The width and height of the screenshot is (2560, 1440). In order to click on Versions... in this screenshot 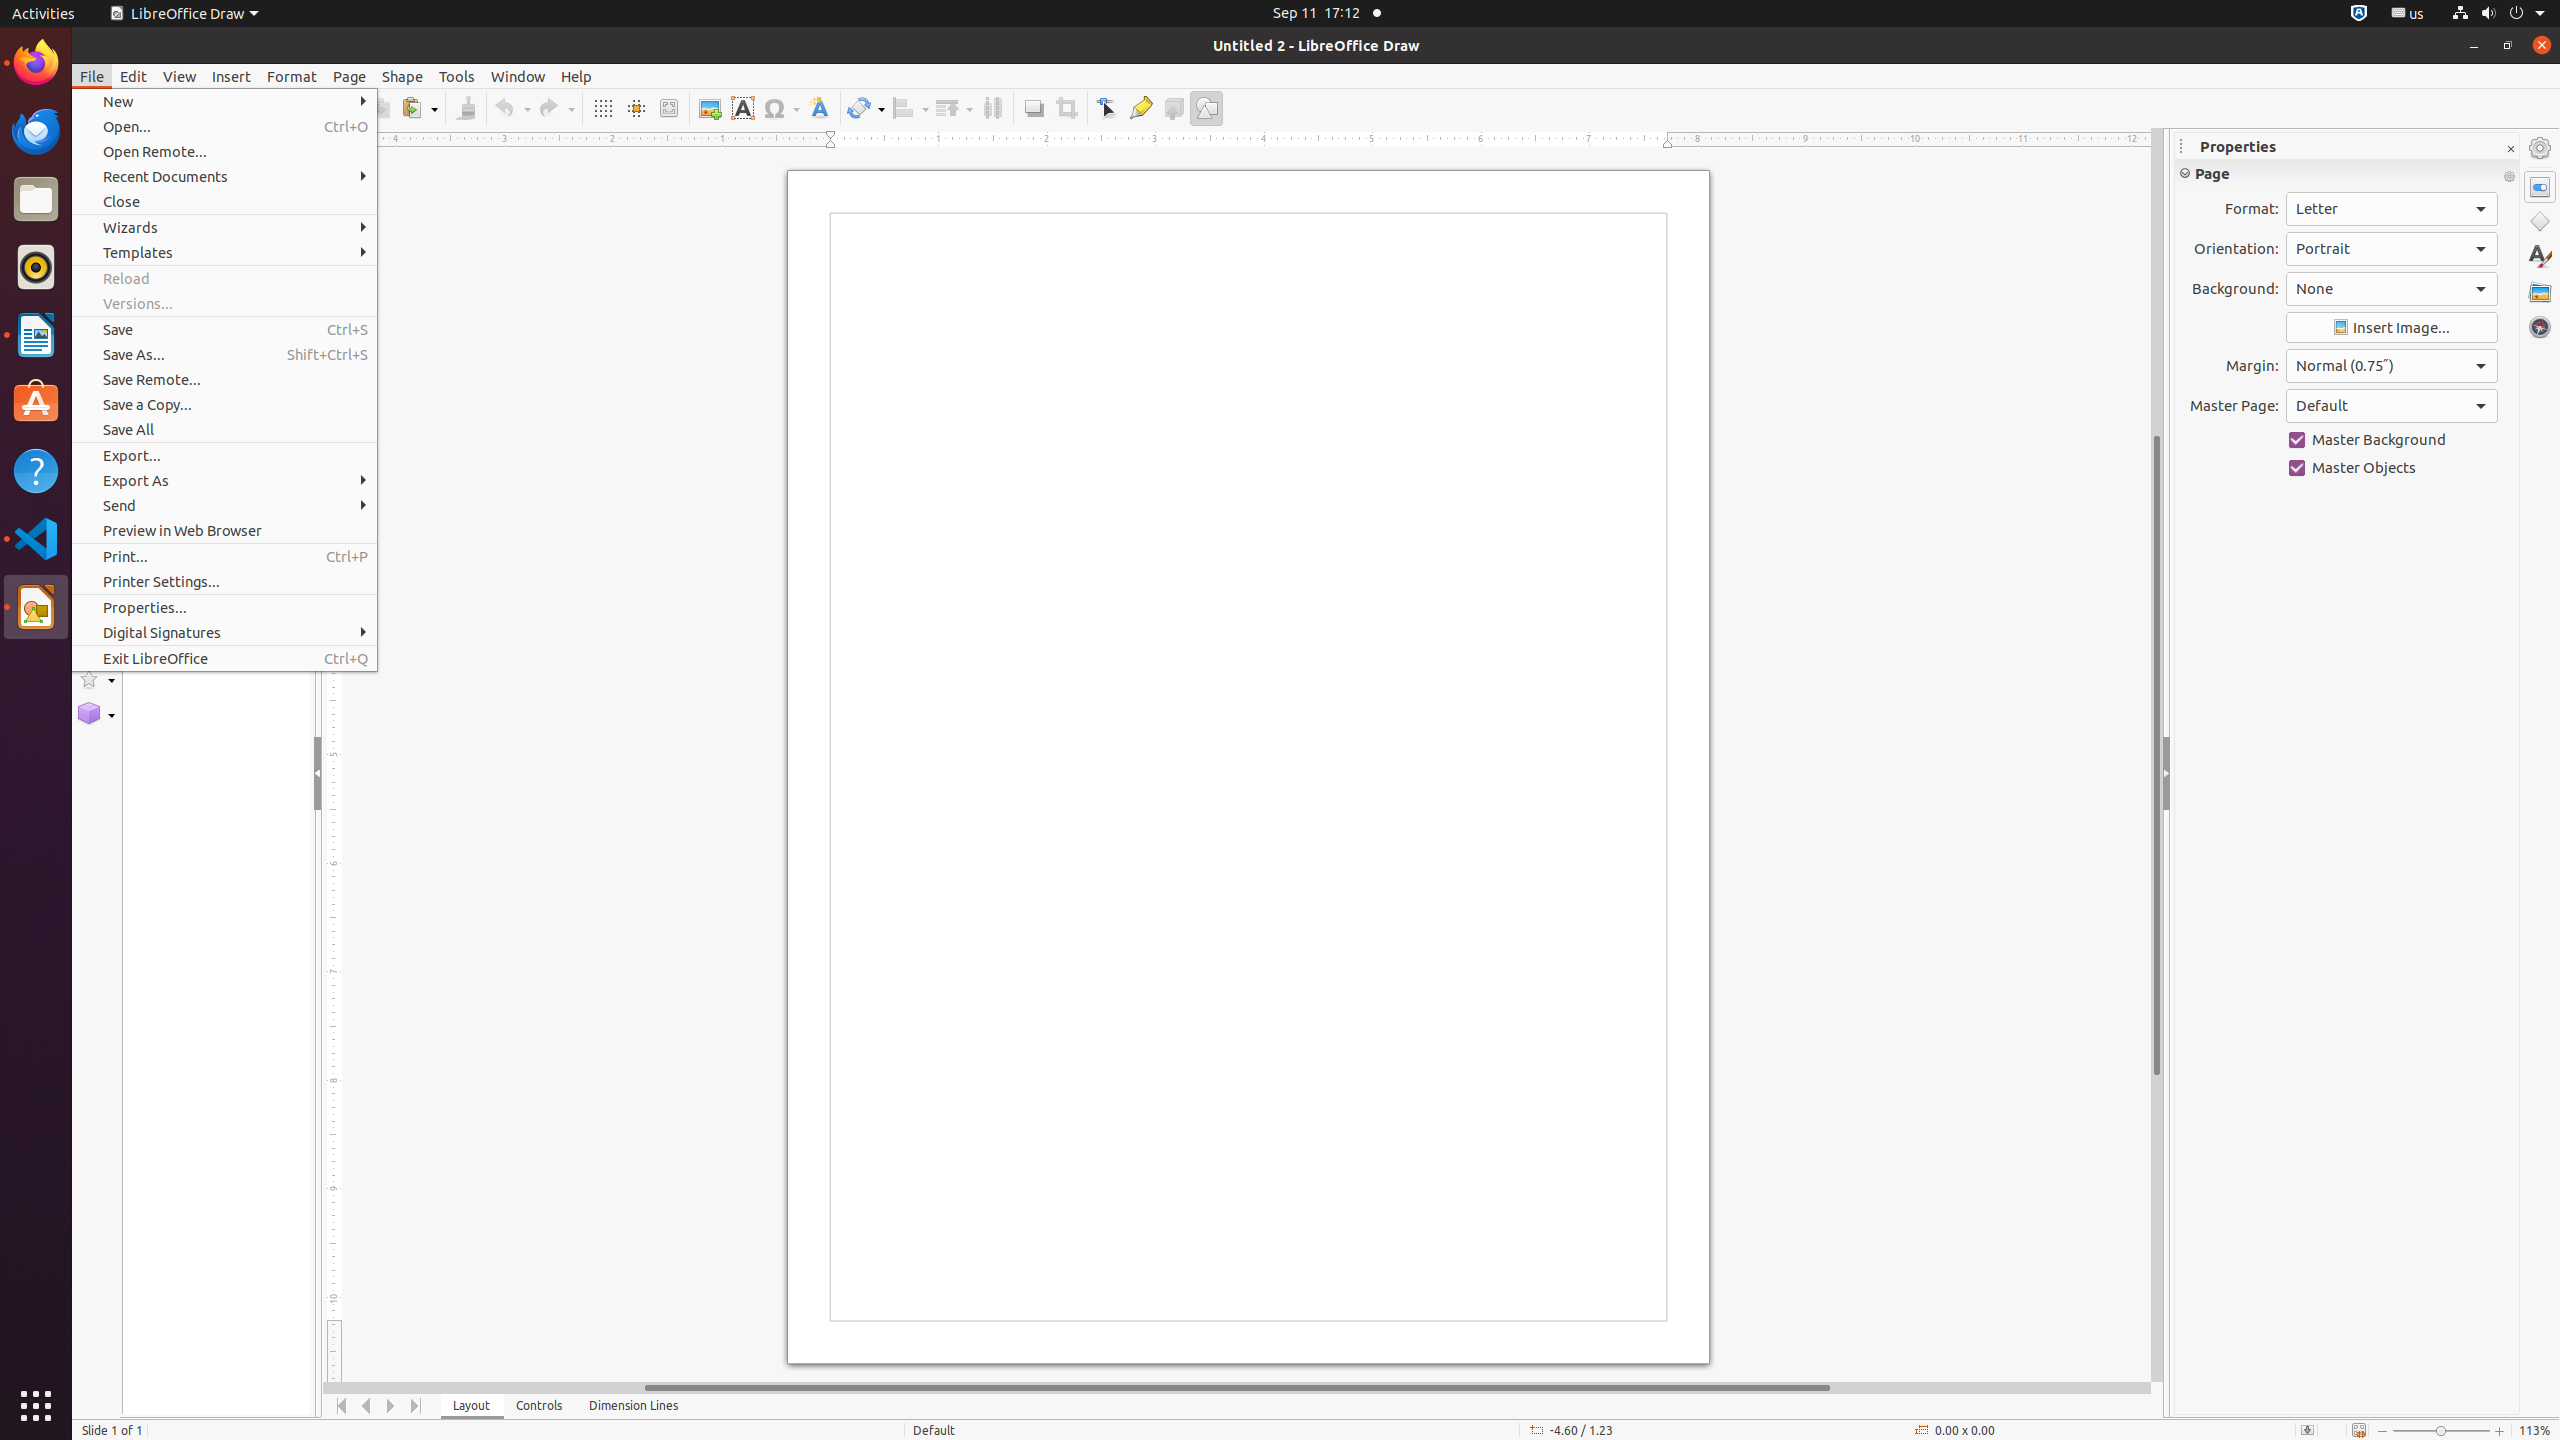, I will do `click(224, 304)`.